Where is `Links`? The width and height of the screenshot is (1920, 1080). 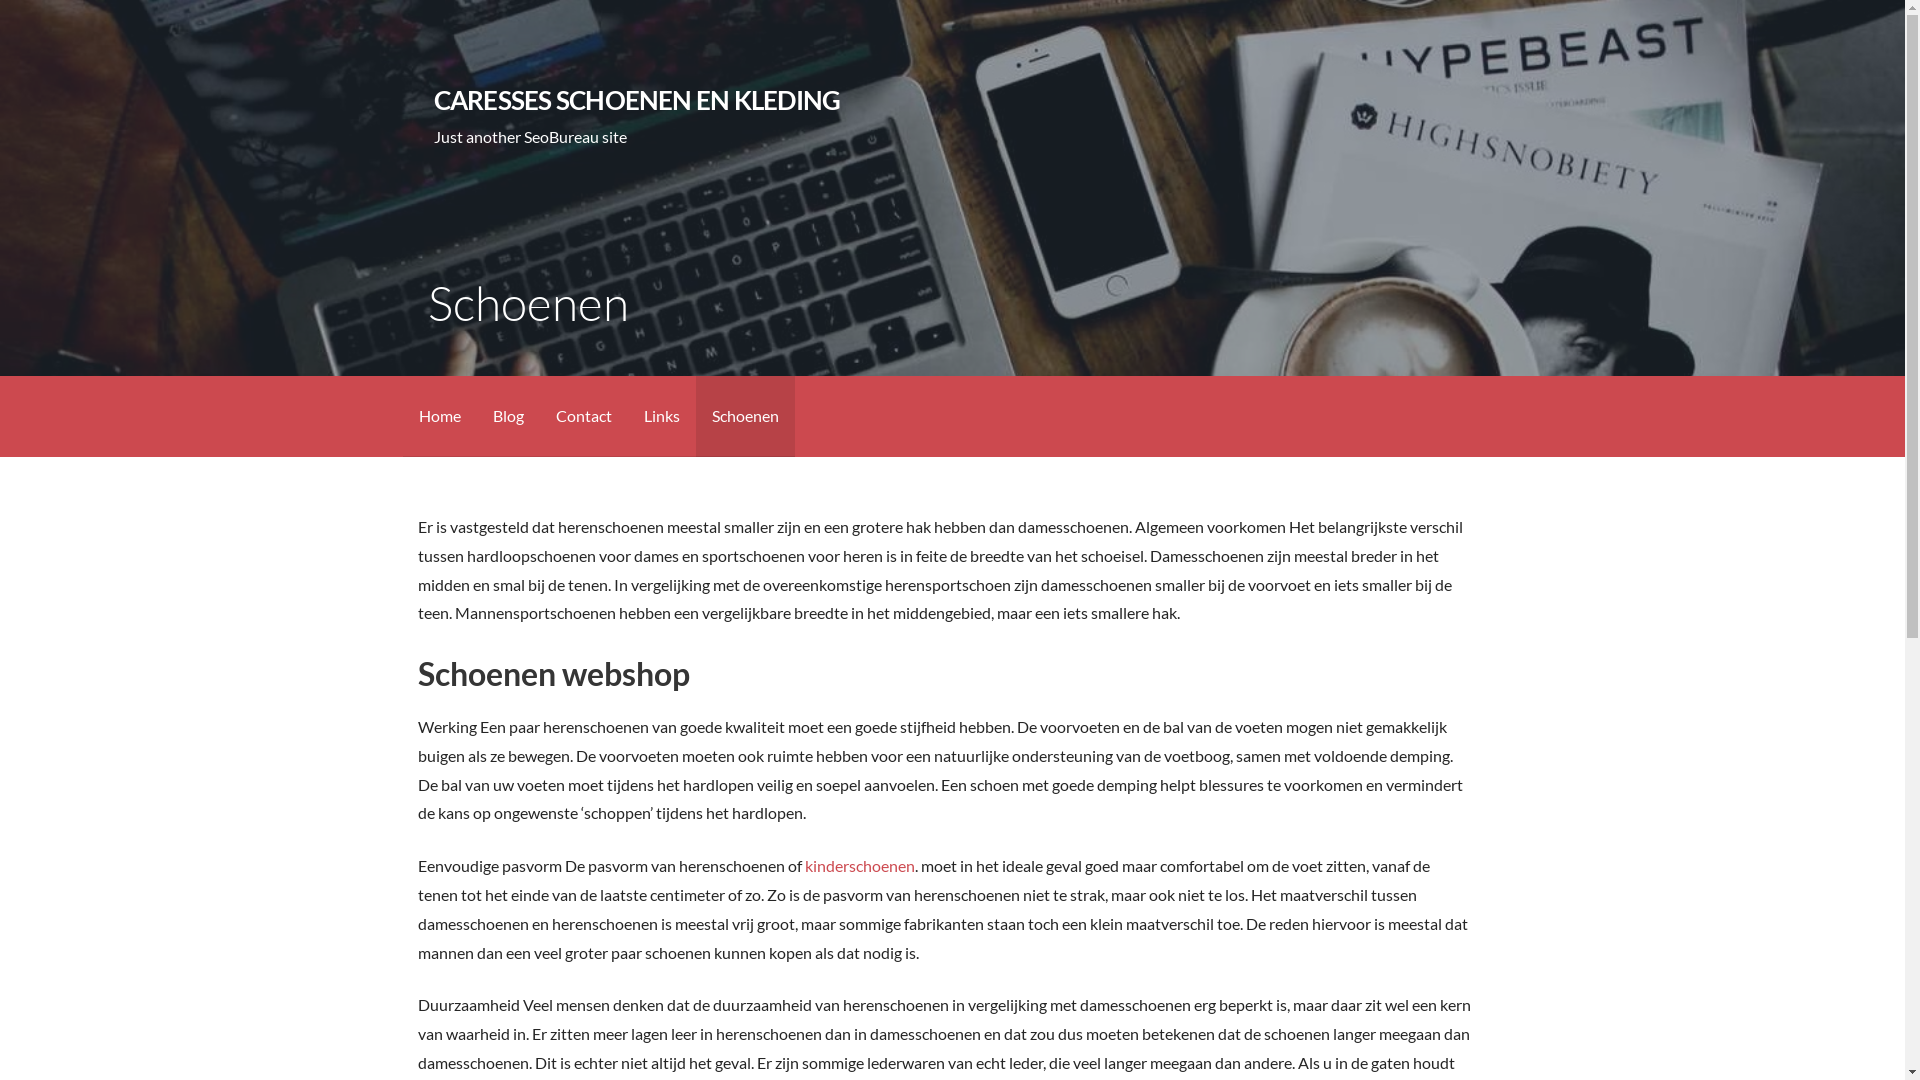
Links is located at coordinates (662, 416).